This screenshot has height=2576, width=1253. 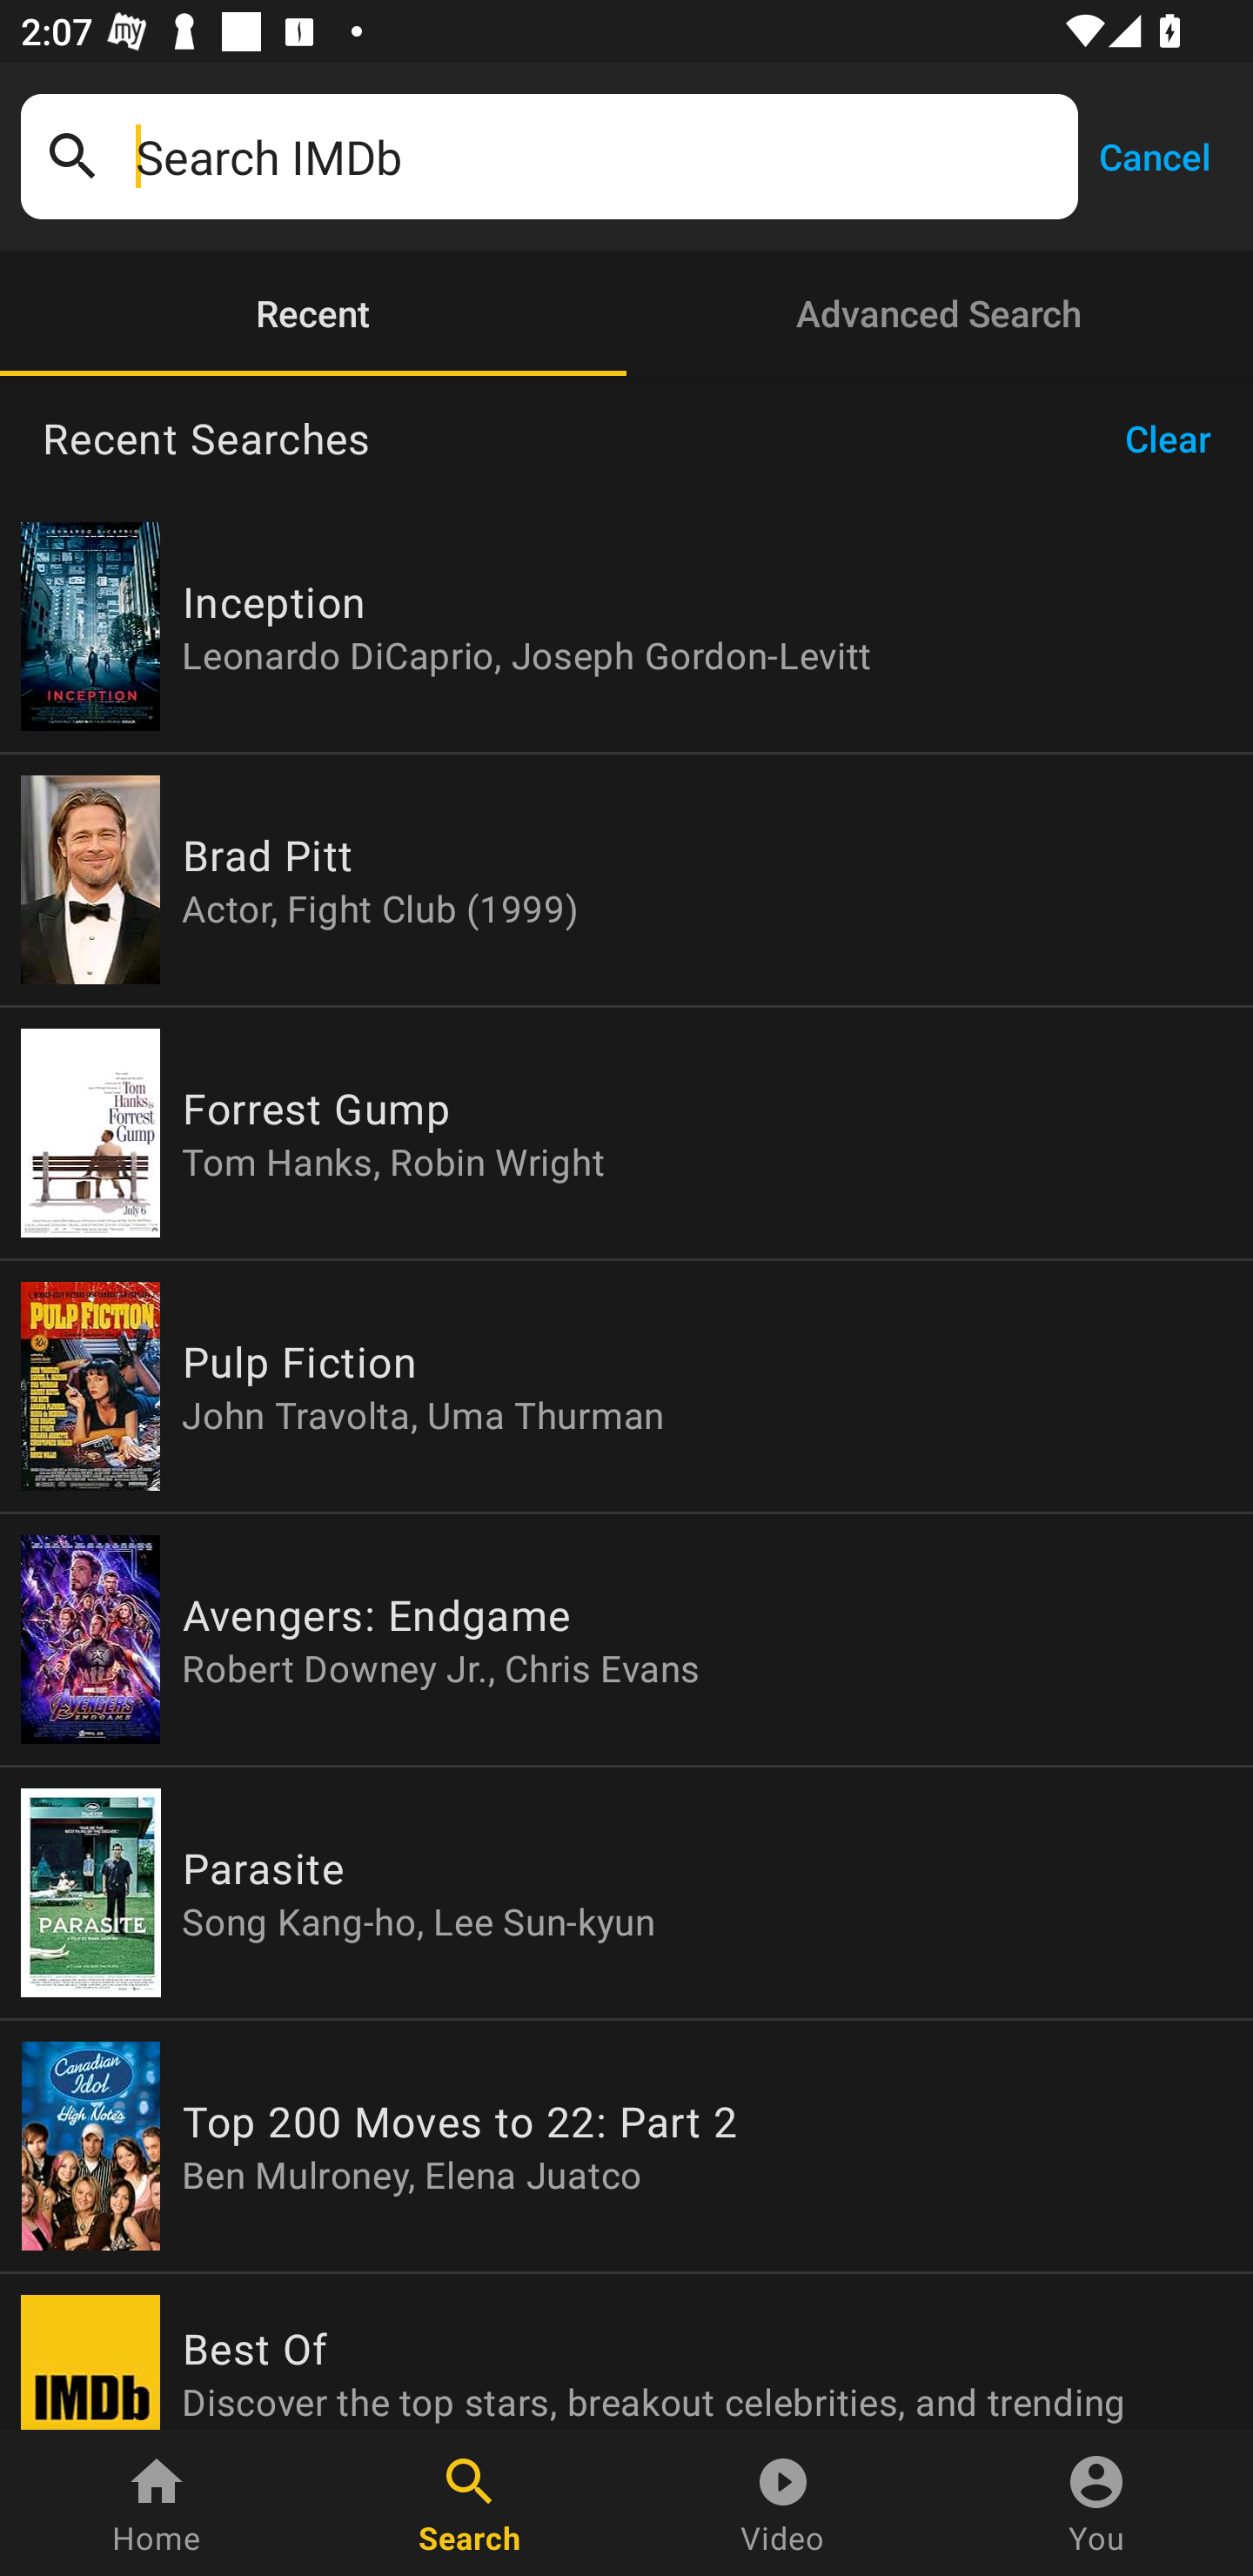 I want to click on Brad Pitt Actor, Fight Club (1999), so click(x=626, y=879).